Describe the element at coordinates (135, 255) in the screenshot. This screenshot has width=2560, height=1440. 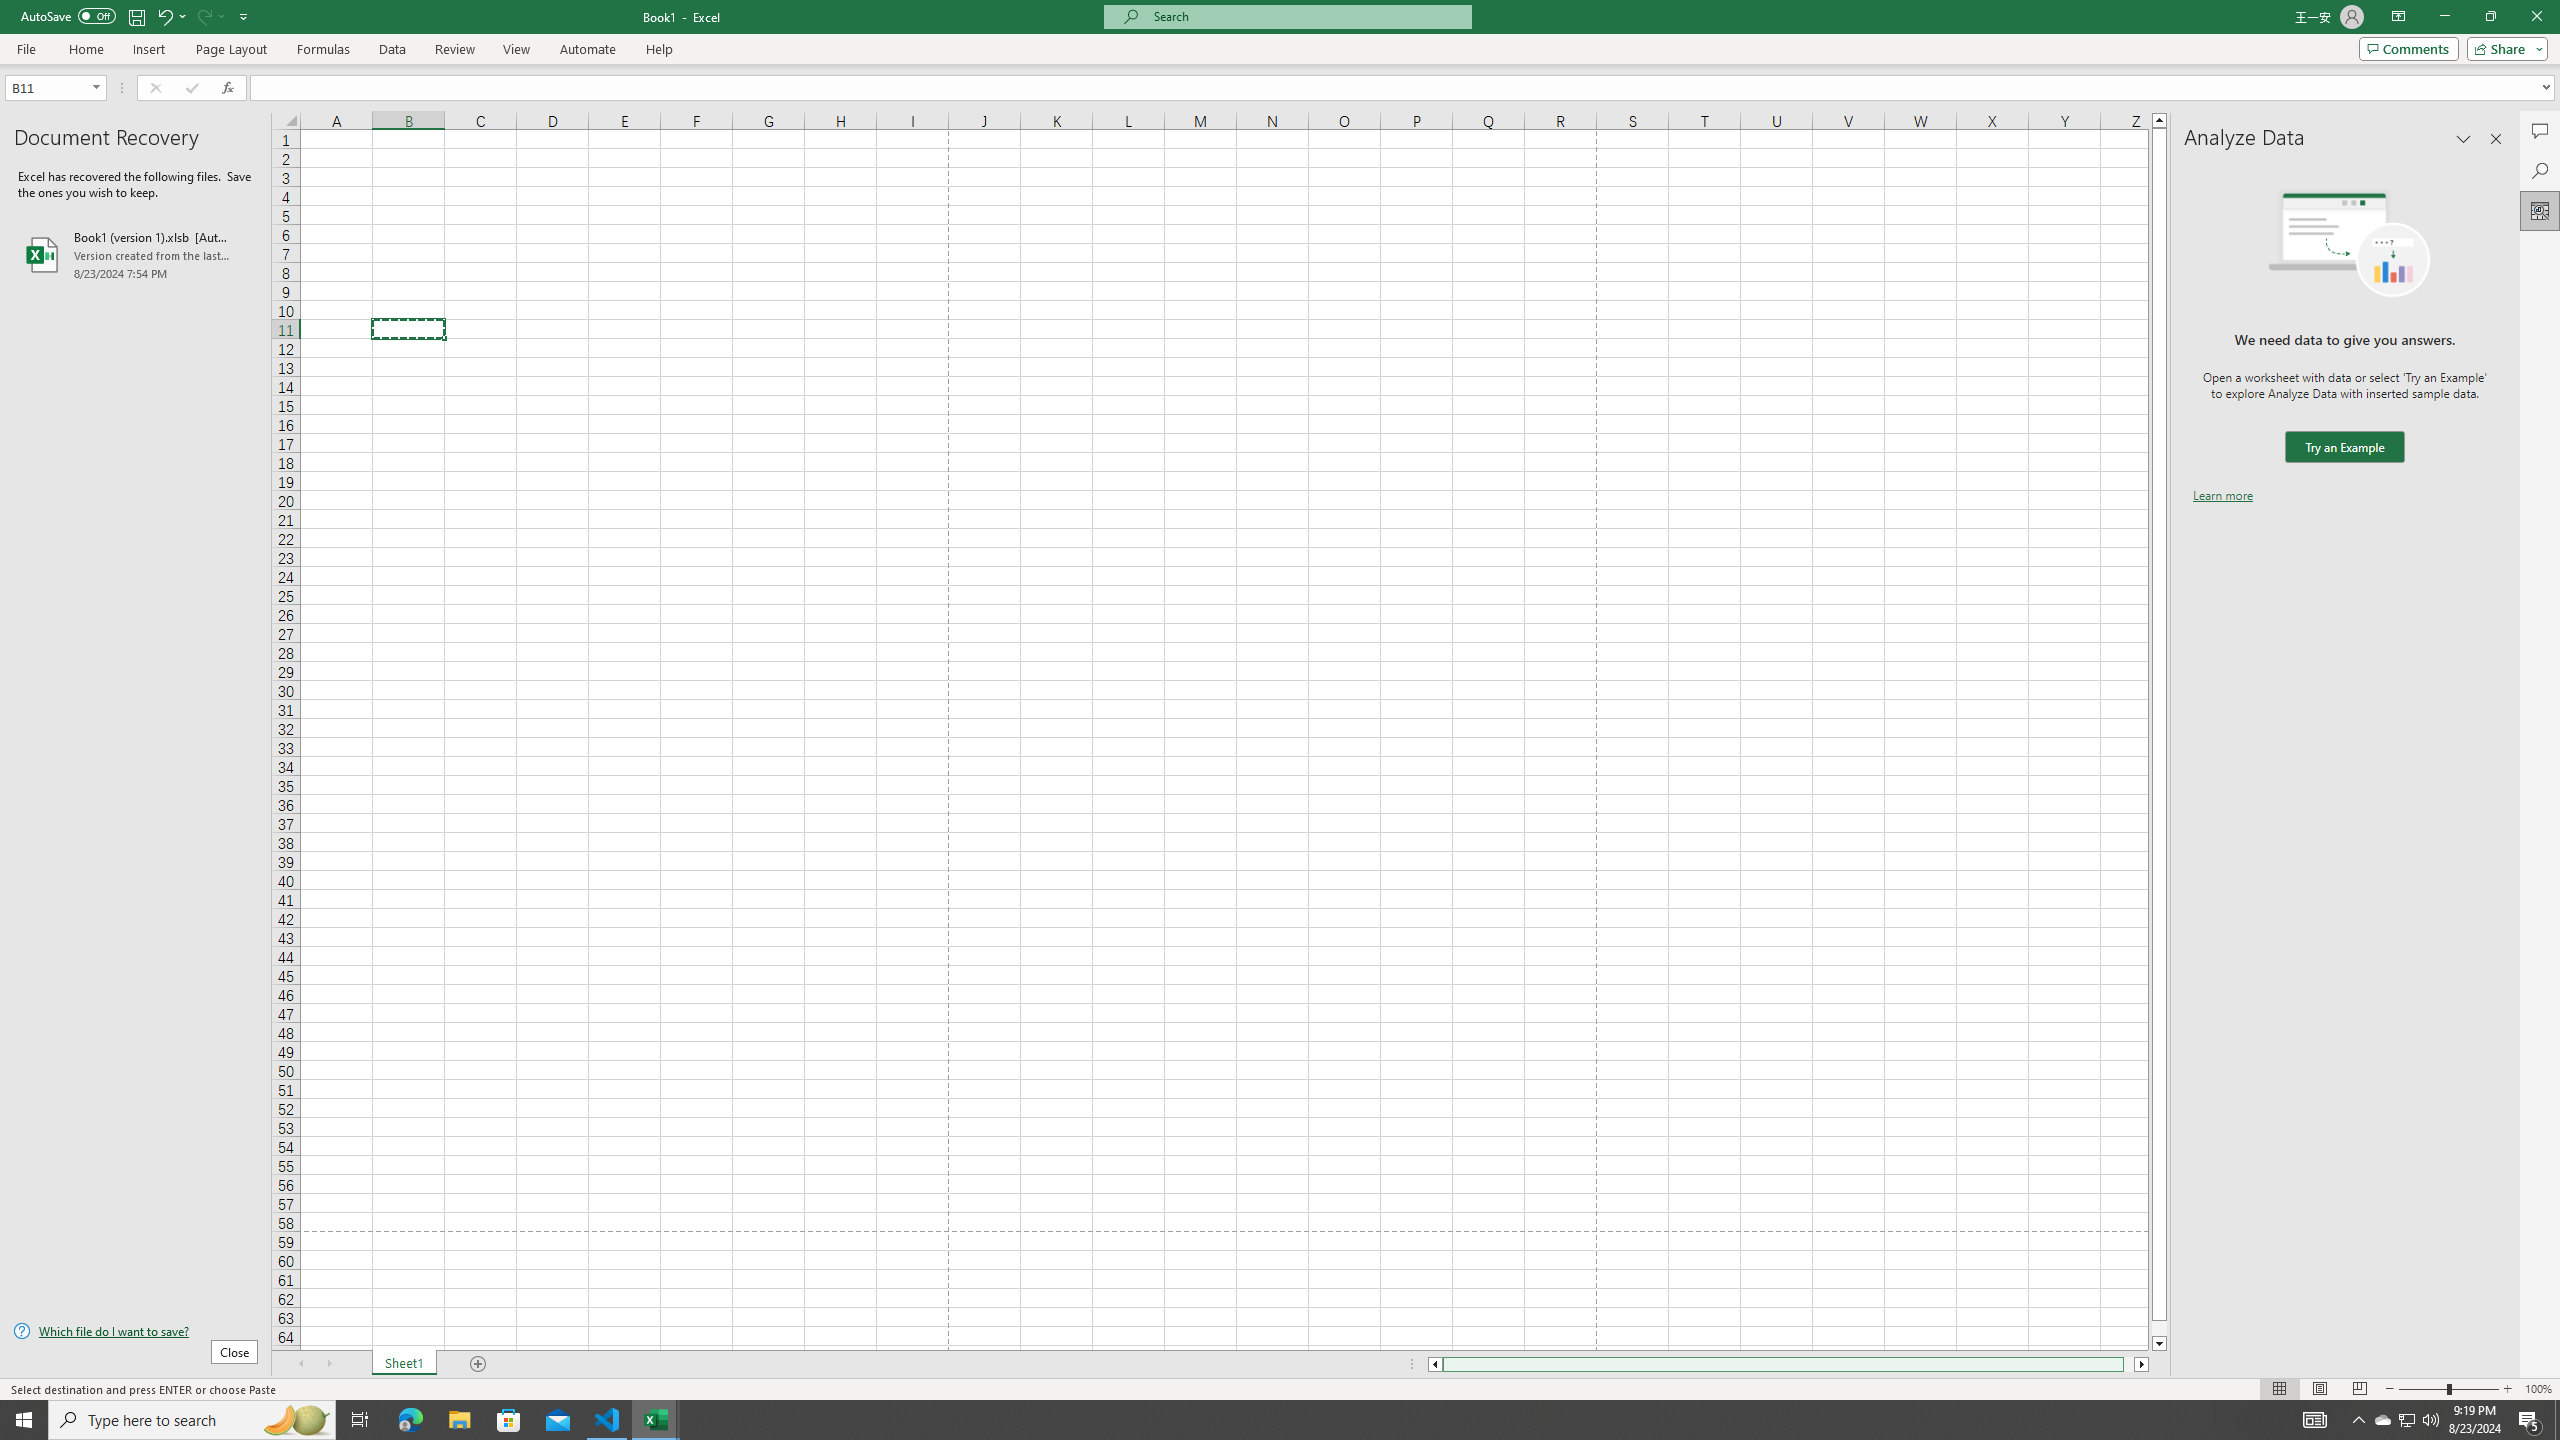
I see `Book1 (version 1).xlsb  [AutoRecovered]` at that location.